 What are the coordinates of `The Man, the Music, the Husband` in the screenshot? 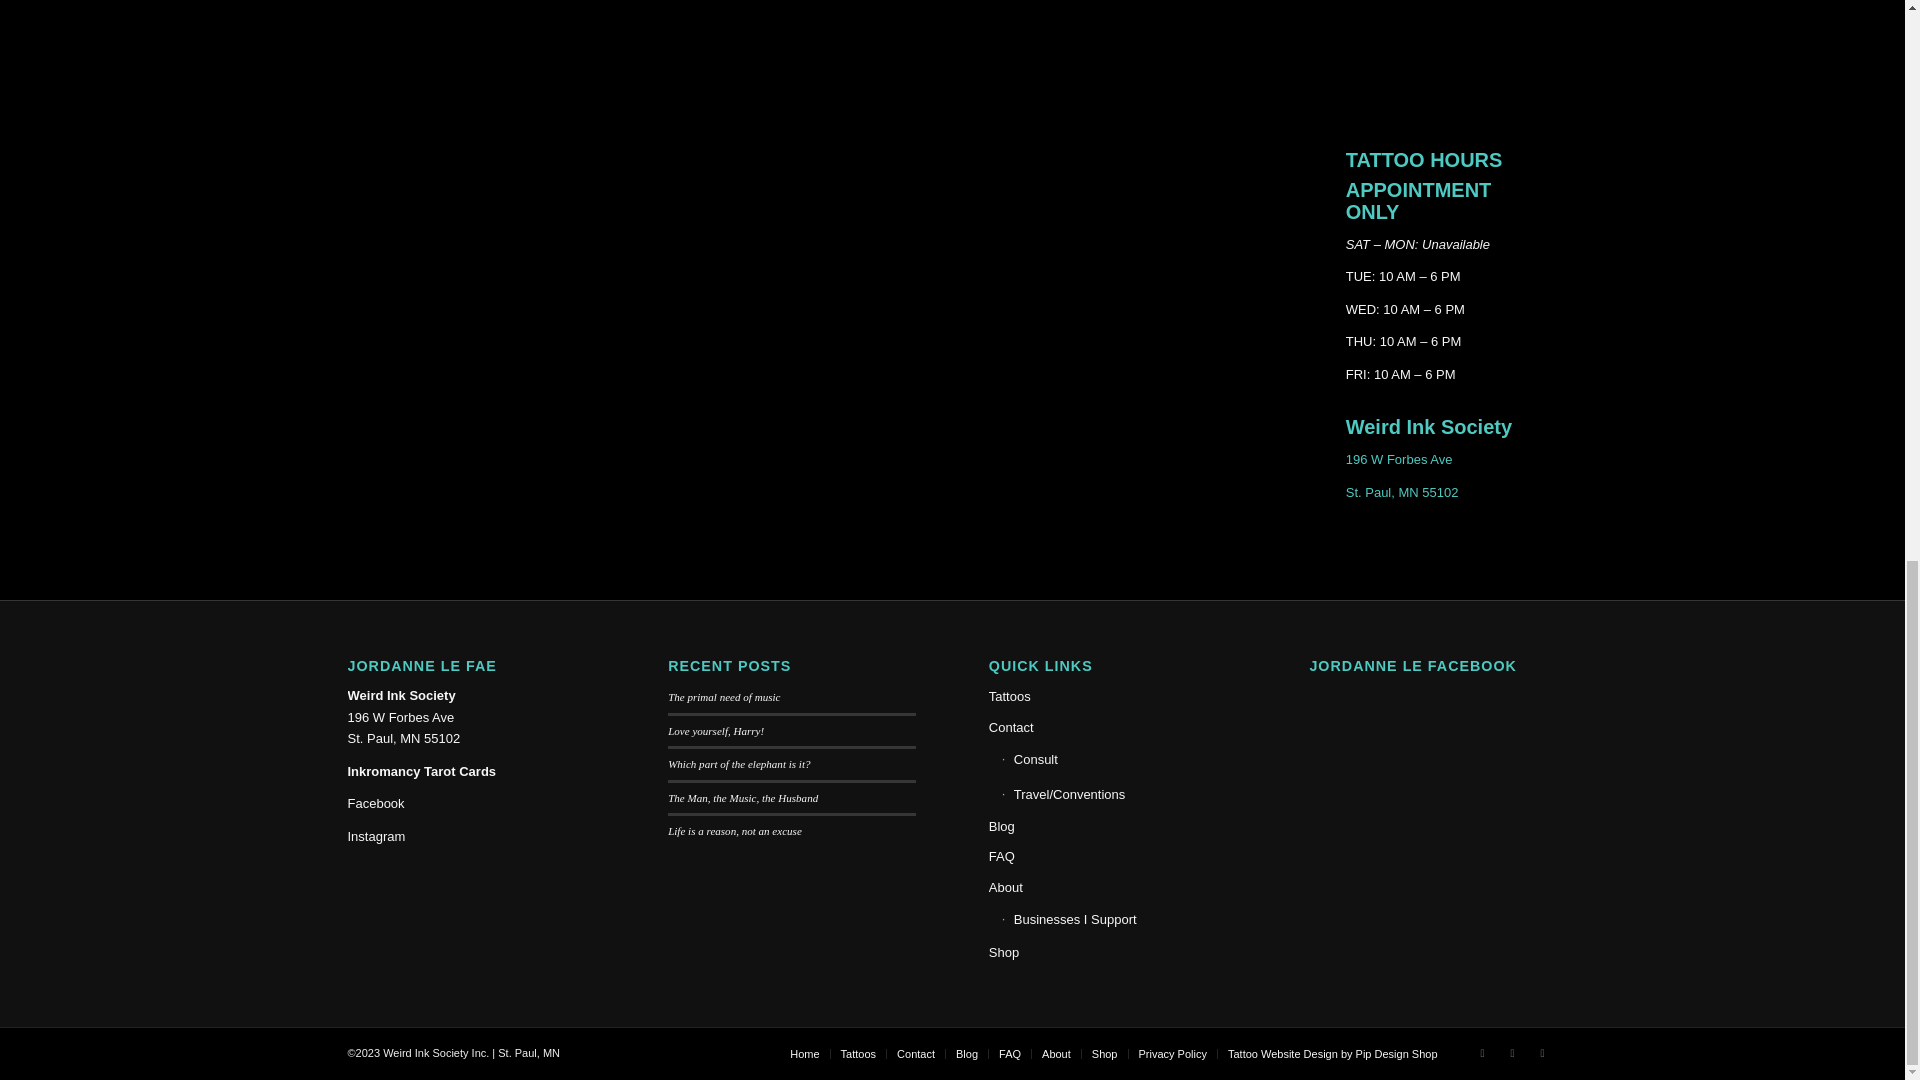 It's located at (742, 797).